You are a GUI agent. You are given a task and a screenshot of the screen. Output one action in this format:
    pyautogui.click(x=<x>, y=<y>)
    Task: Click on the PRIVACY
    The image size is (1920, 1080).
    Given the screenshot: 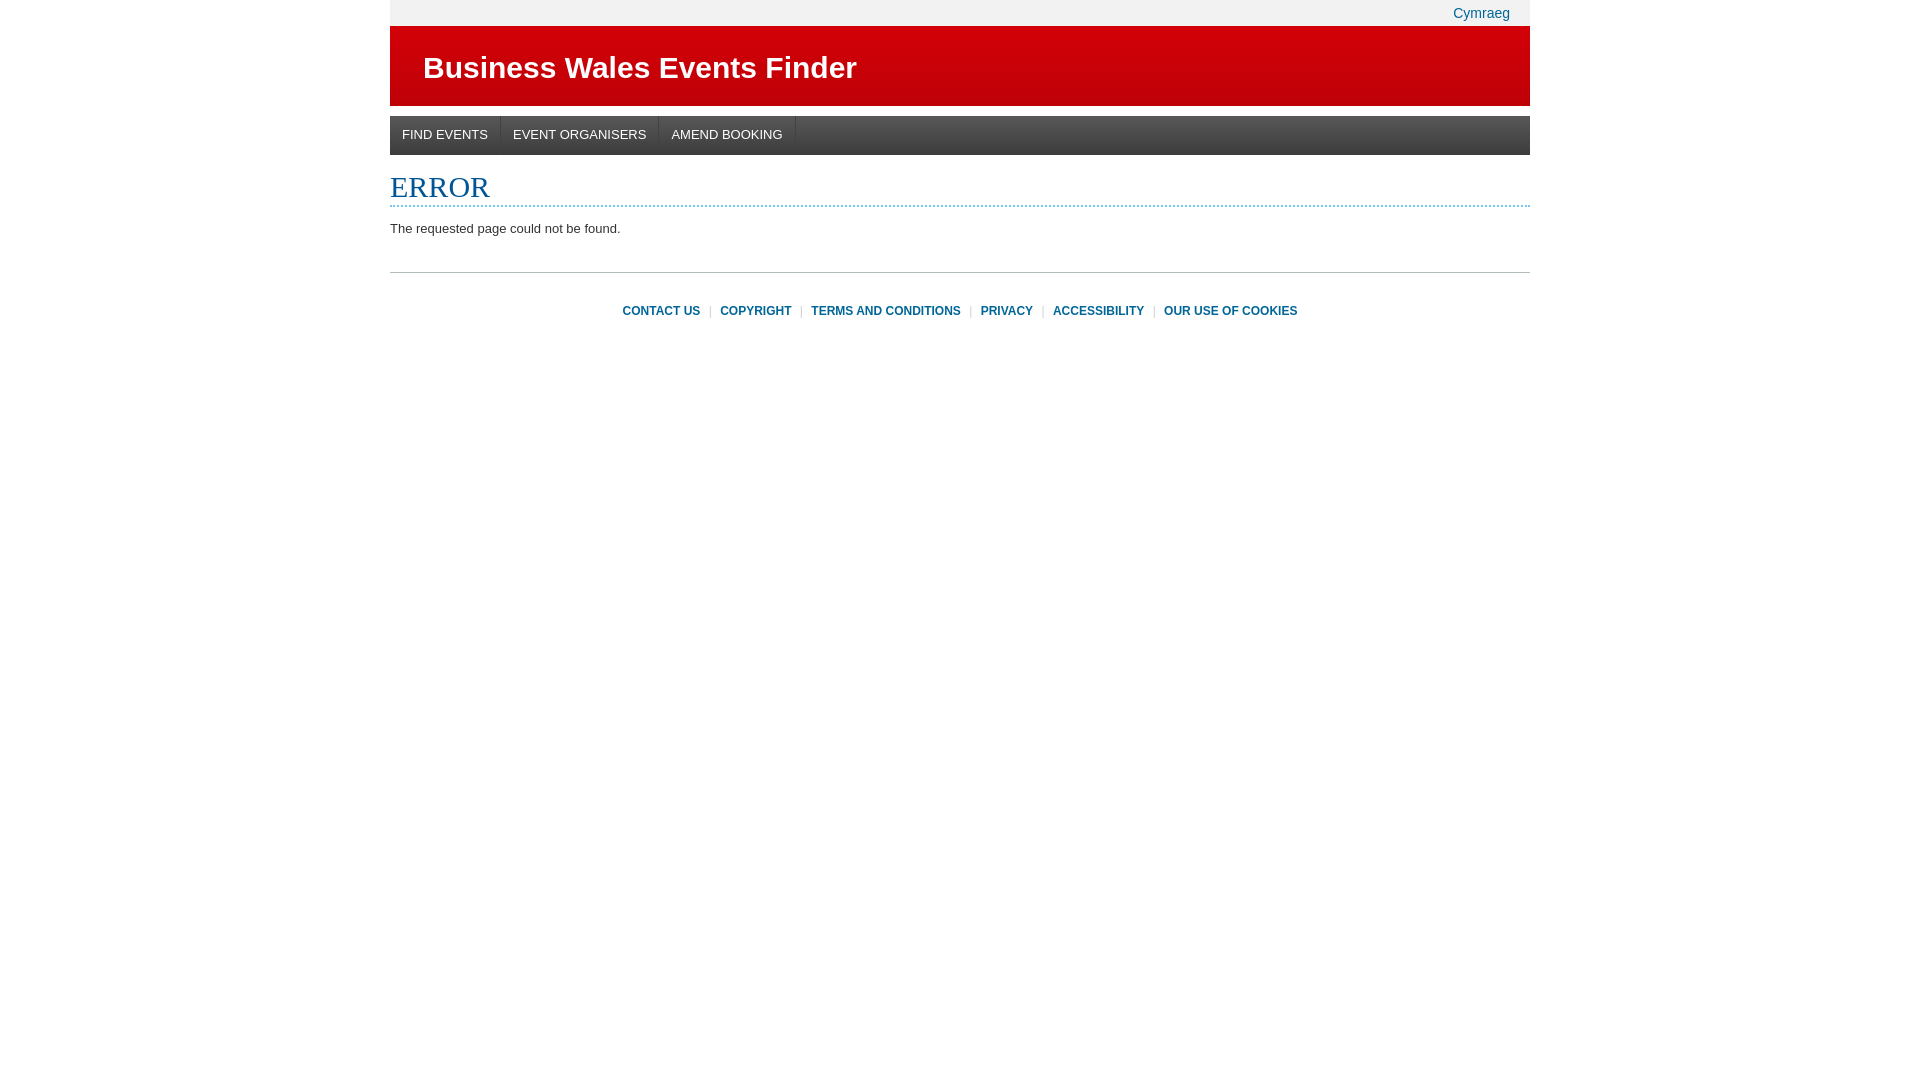 What is the action you would take?
    pyautogui.click(x=1006, y=310)
    